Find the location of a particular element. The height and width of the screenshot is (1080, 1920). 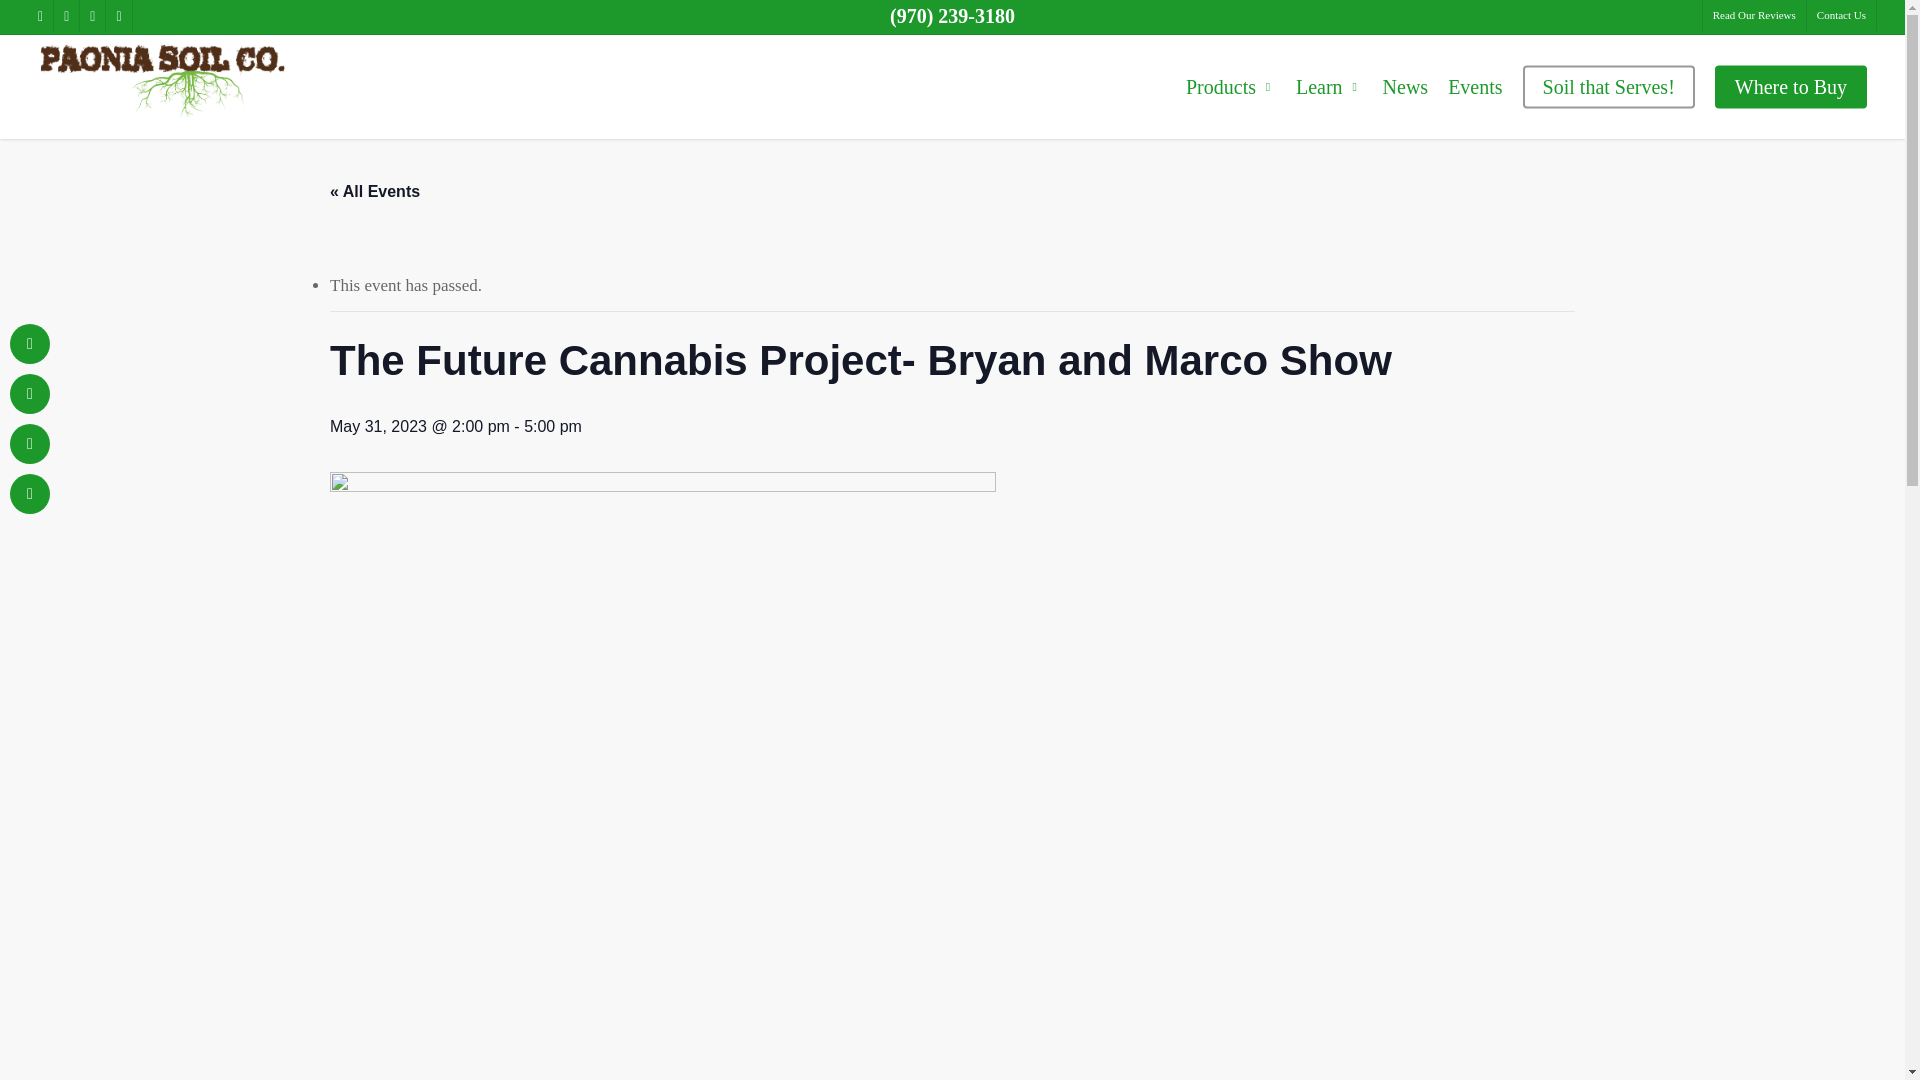

News is located at coordinates (1405, 86).